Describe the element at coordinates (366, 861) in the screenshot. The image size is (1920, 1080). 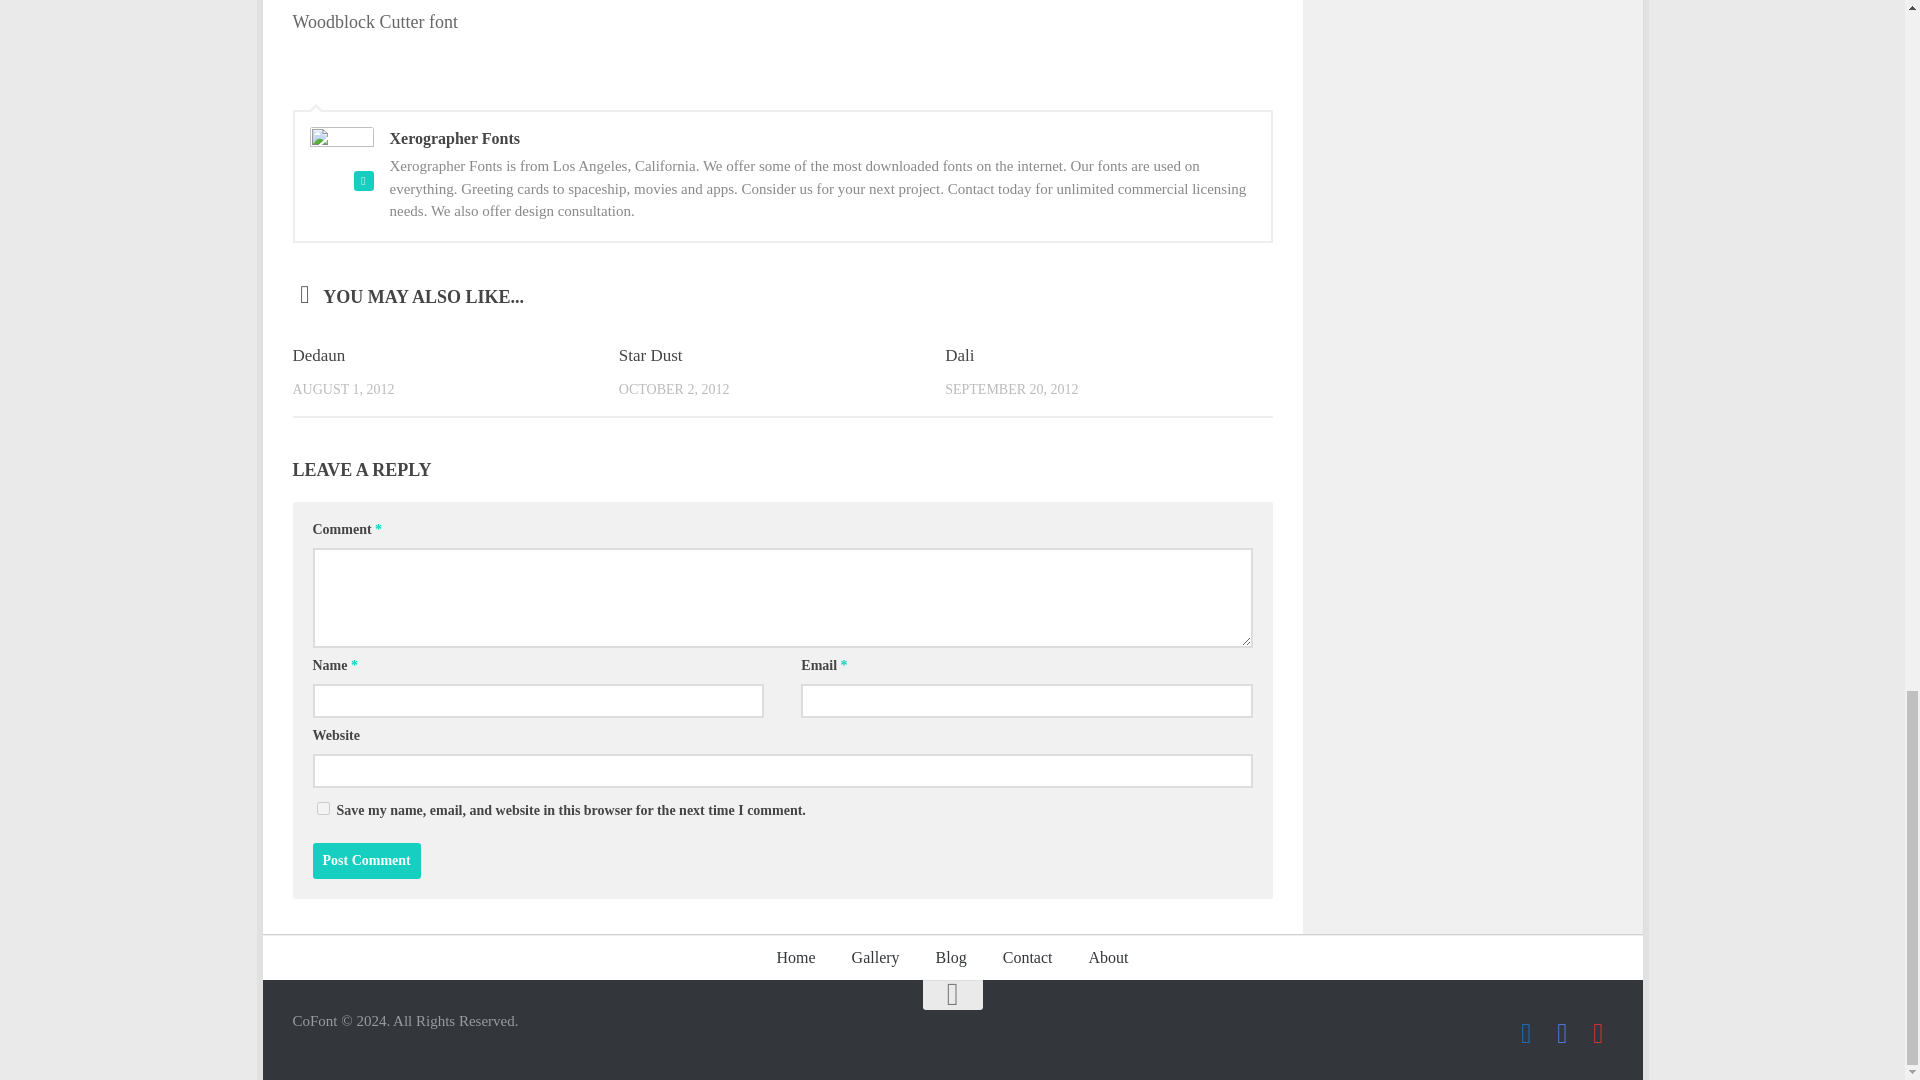
I see `Post Comment` at that location.